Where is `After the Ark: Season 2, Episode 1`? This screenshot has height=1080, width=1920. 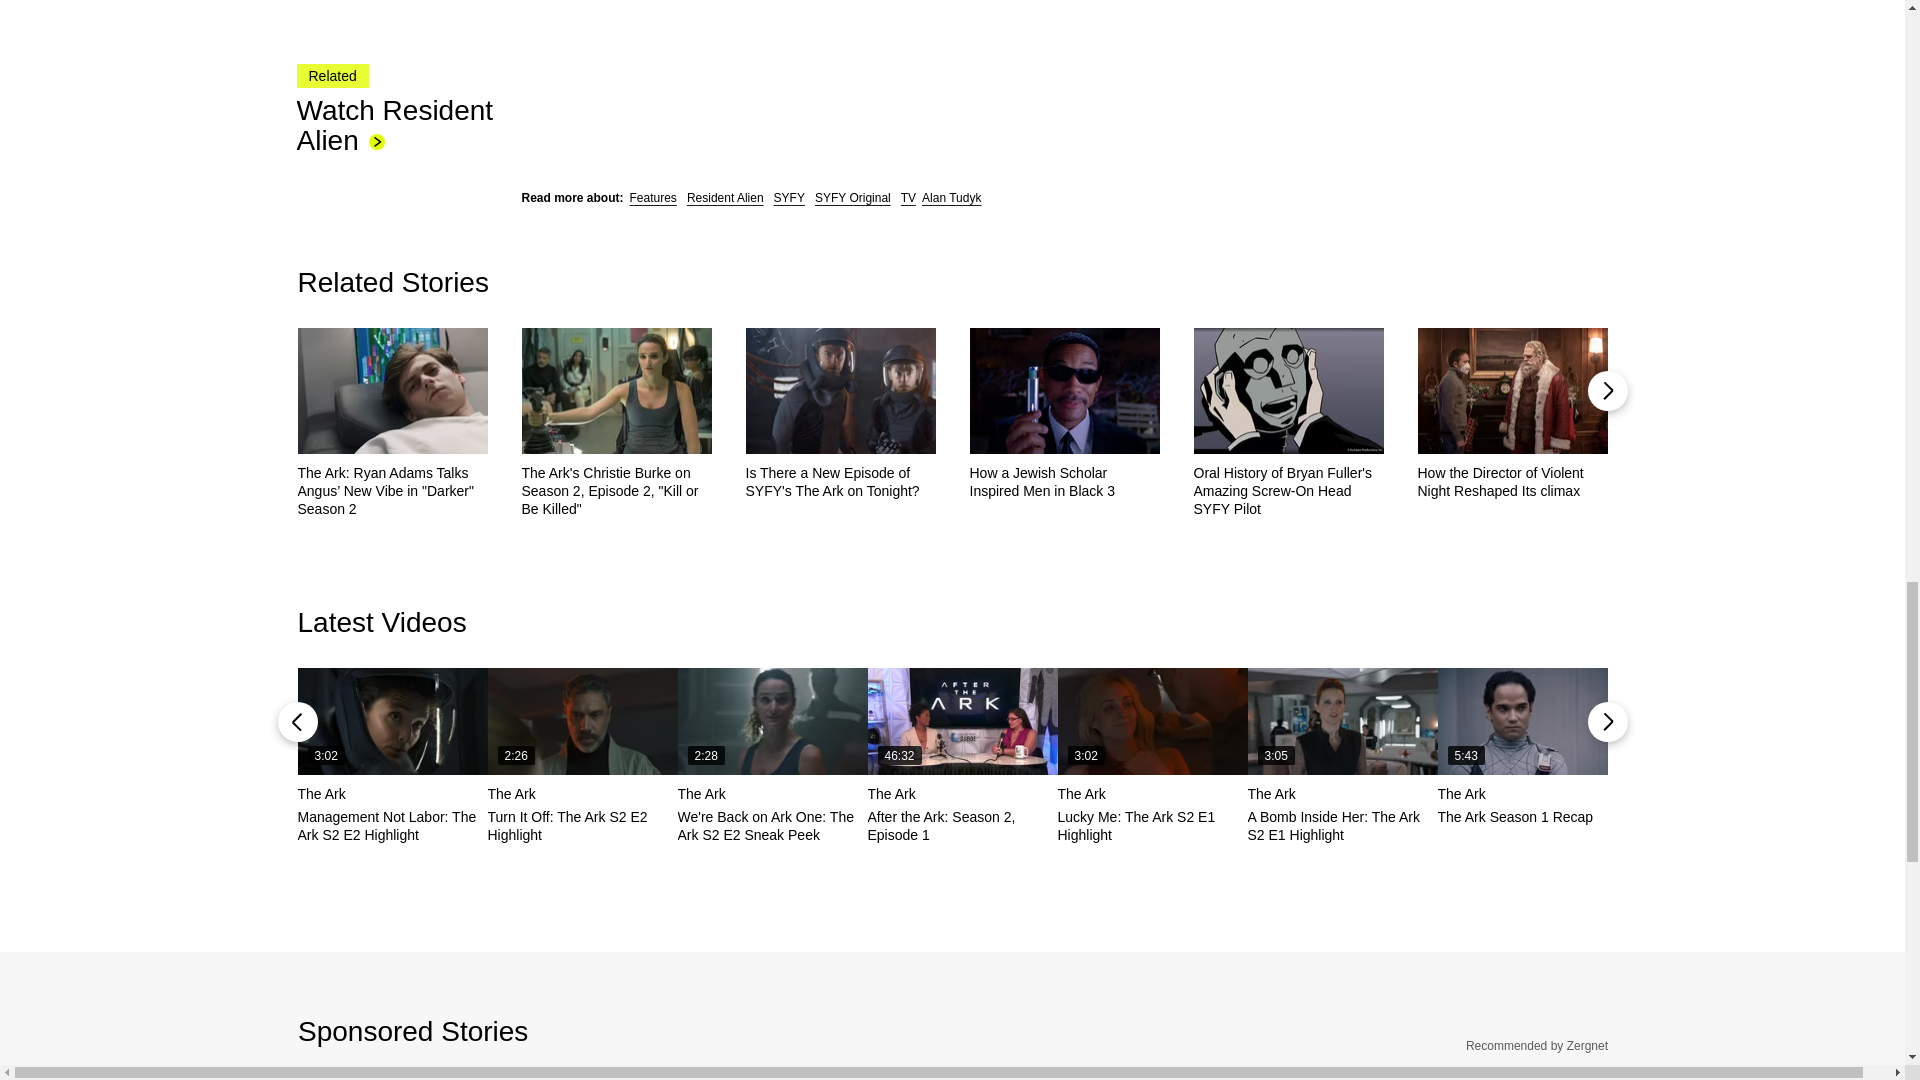
After the Ark: Season 2, Episode 1 is located at coordinates (962, 722).